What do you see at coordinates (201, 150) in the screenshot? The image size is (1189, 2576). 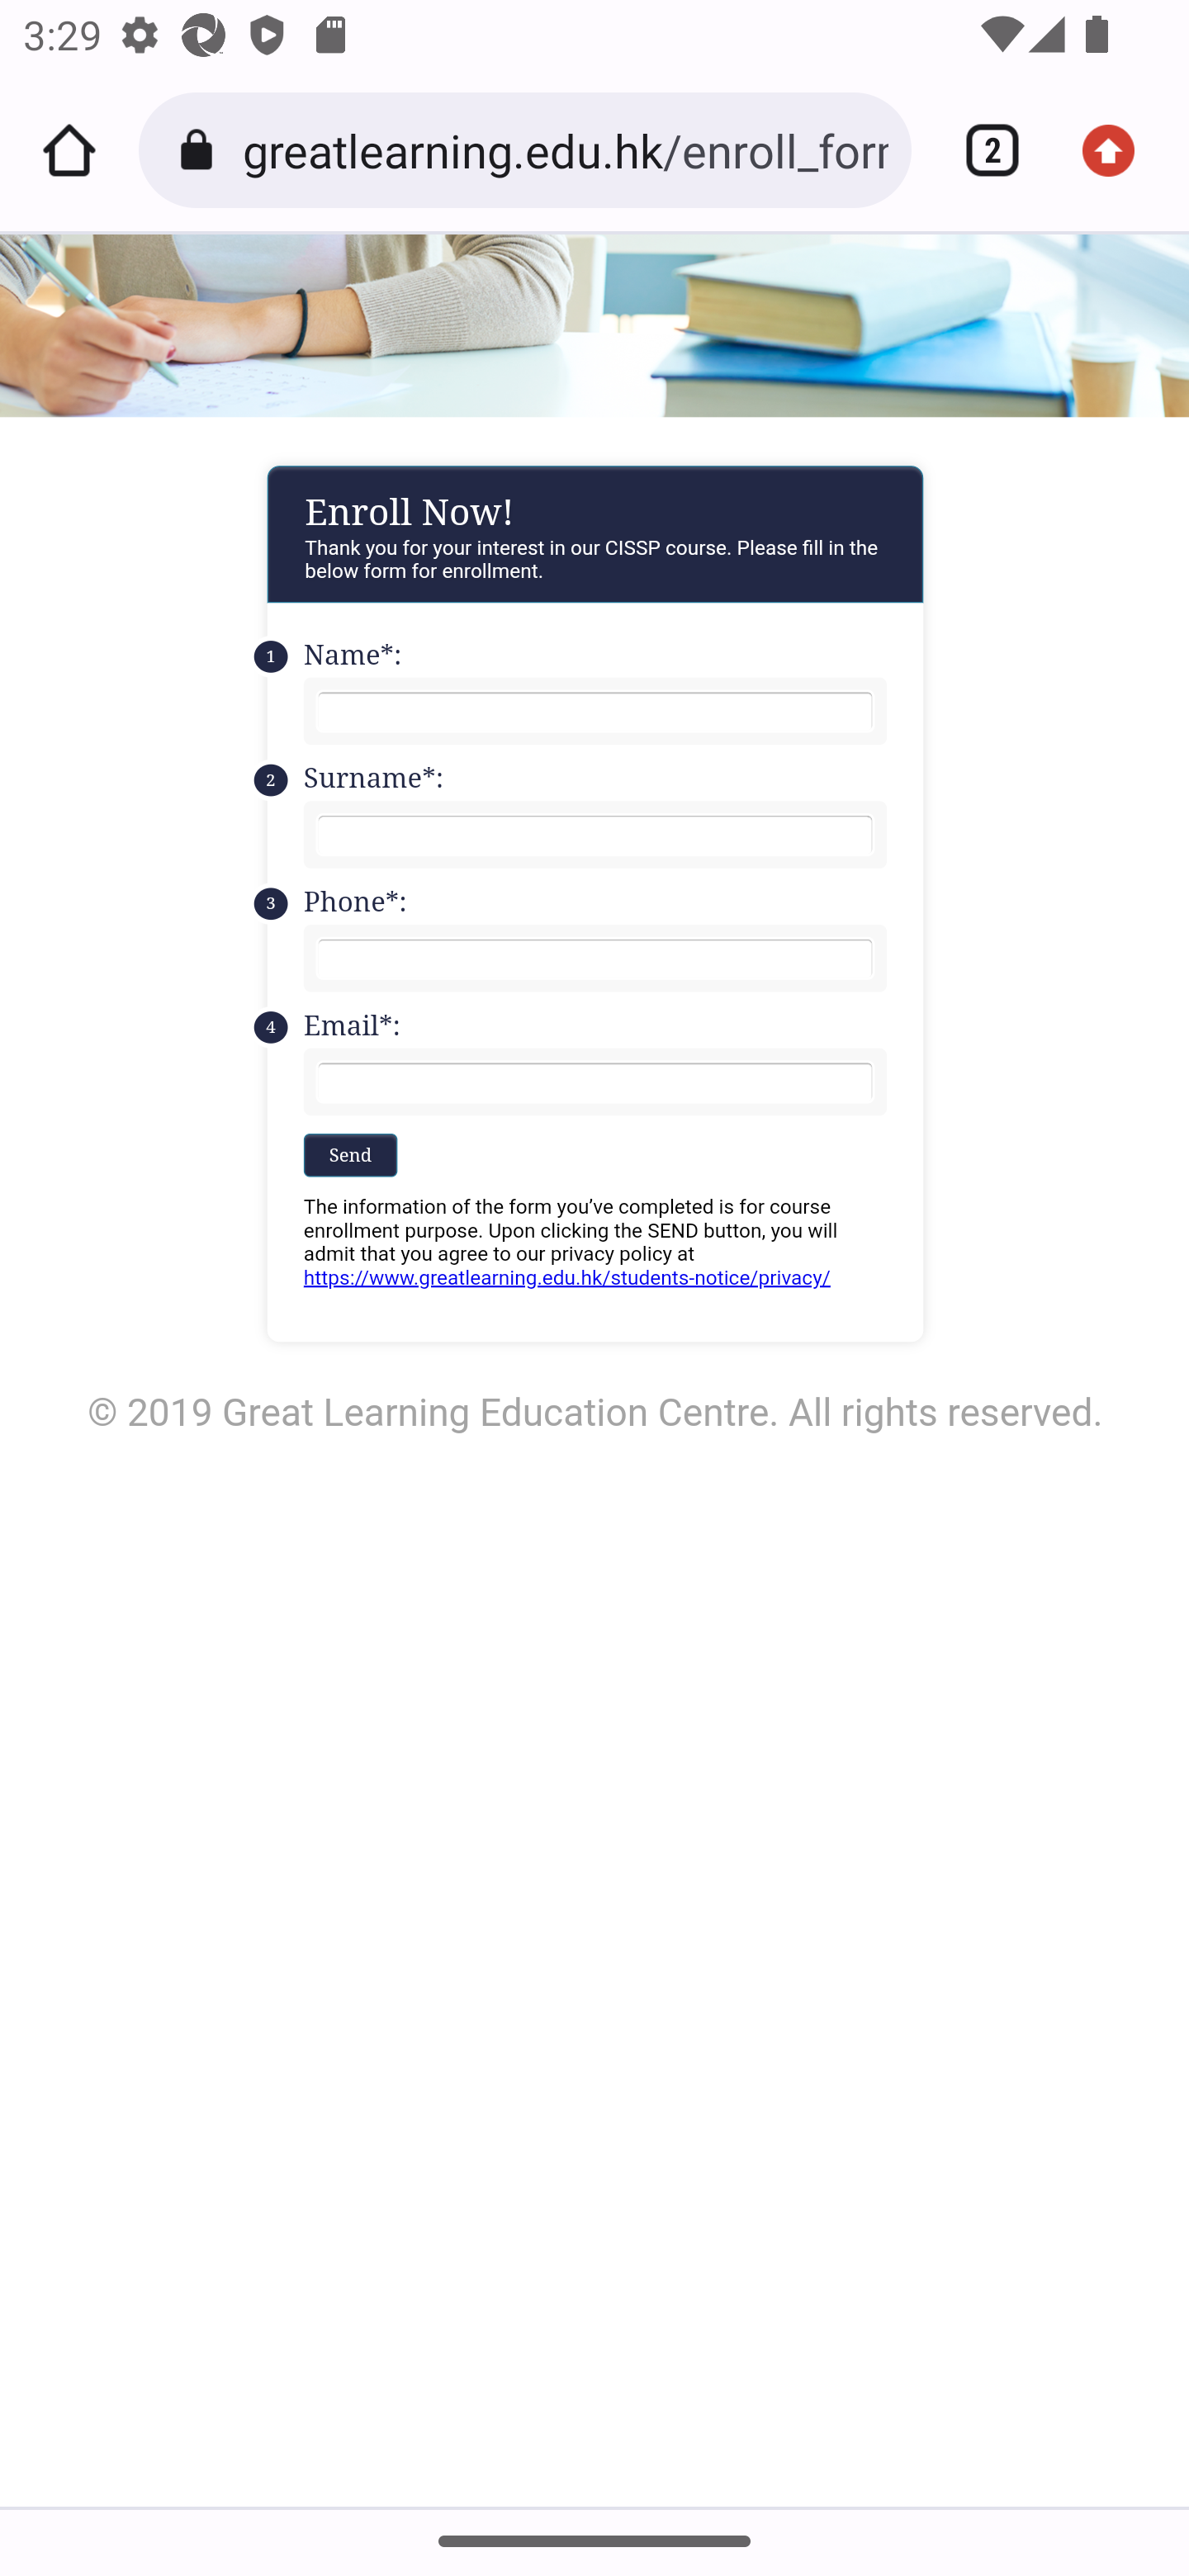 I see `Connection is secure` at bounding box center [201, 150].